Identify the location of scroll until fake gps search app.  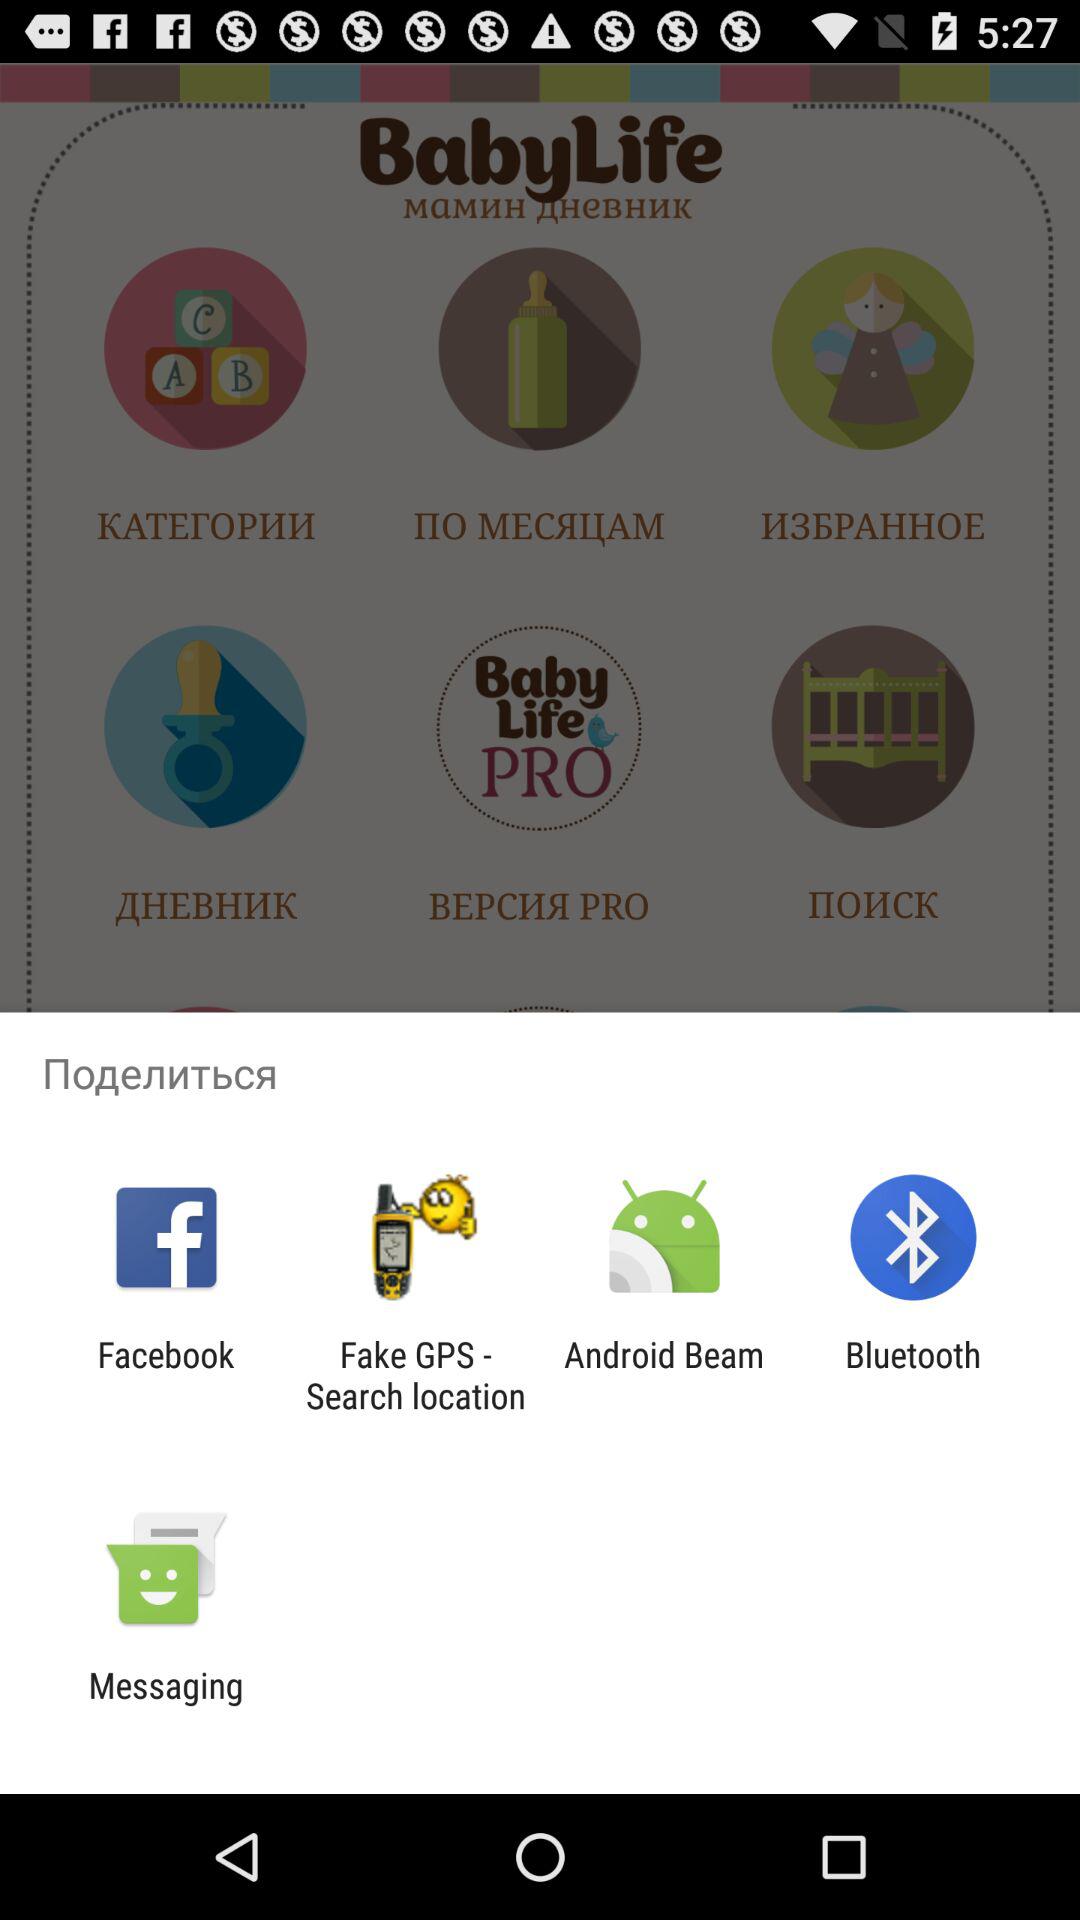
(415, 1375).